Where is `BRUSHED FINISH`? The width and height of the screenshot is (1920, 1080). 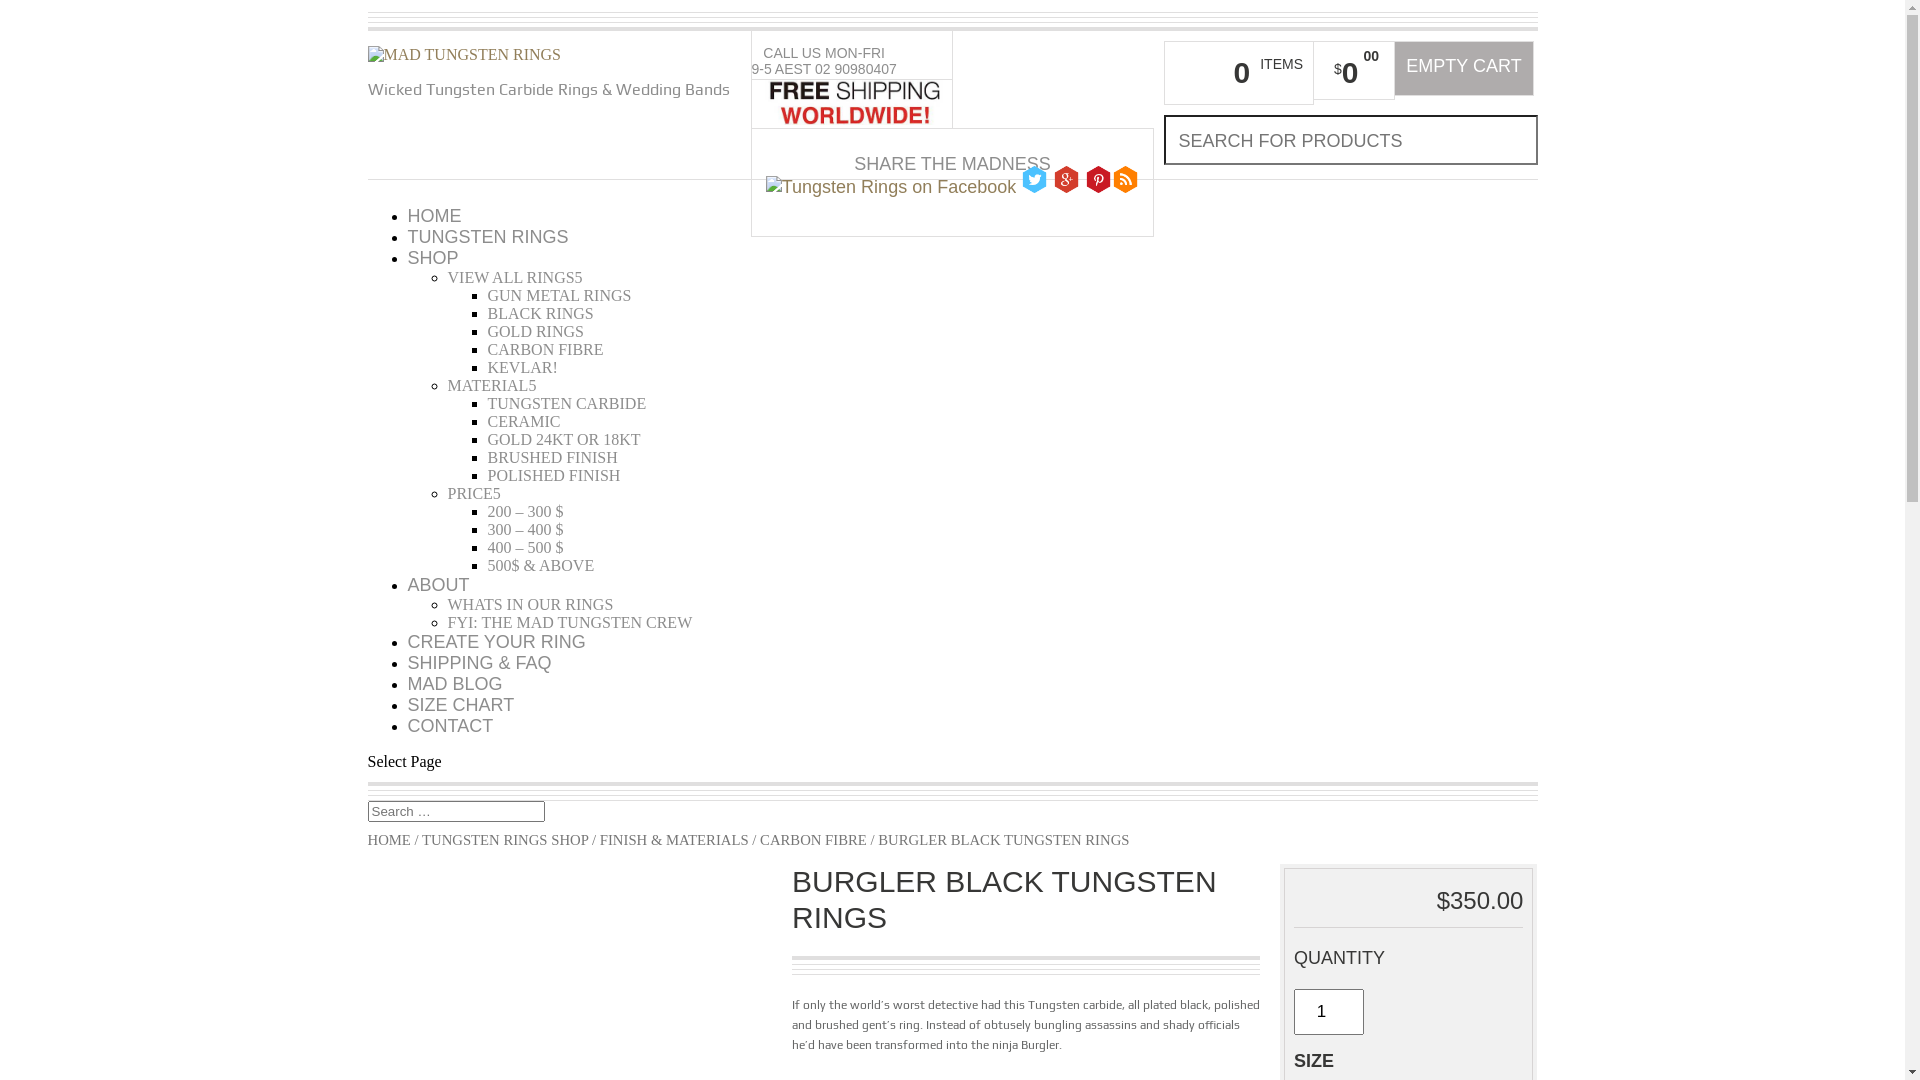
BRUSHED FINISH is located at coordinates (553, 458).